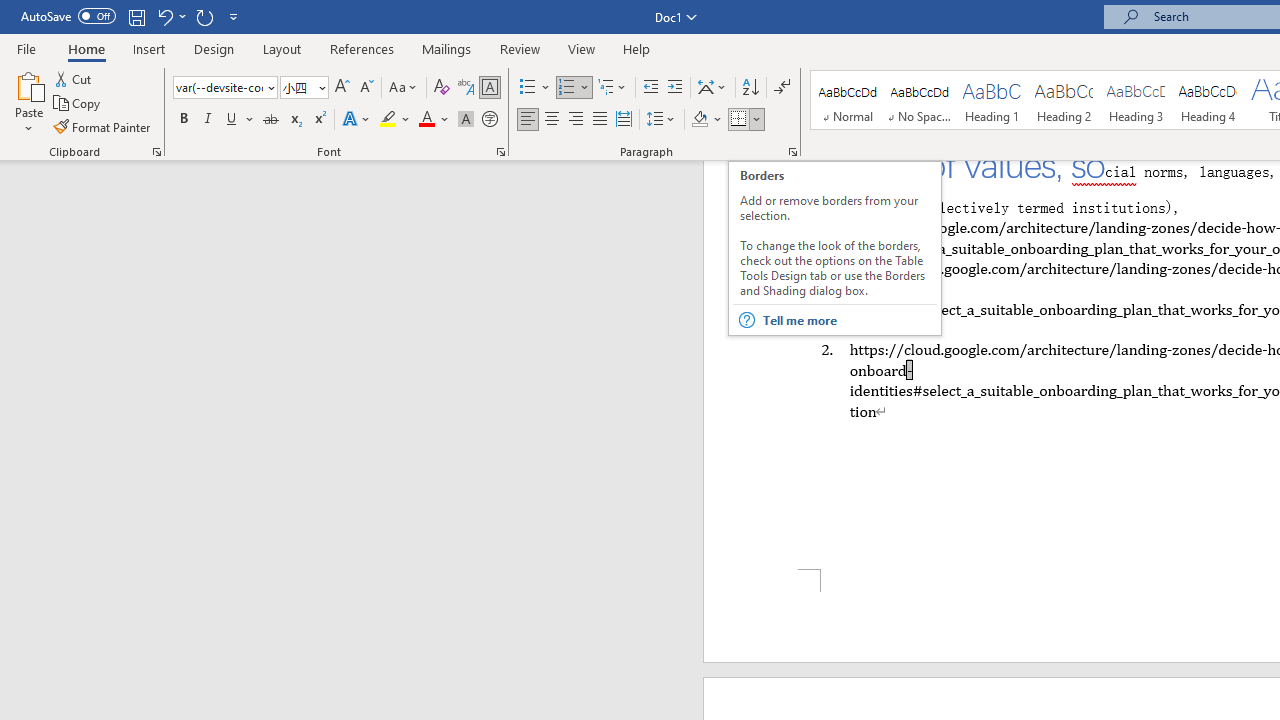  What do you see at coordinates (1136, 100) in the screenshot?
I see `Heading 3` at bounding box center [1136, 100].